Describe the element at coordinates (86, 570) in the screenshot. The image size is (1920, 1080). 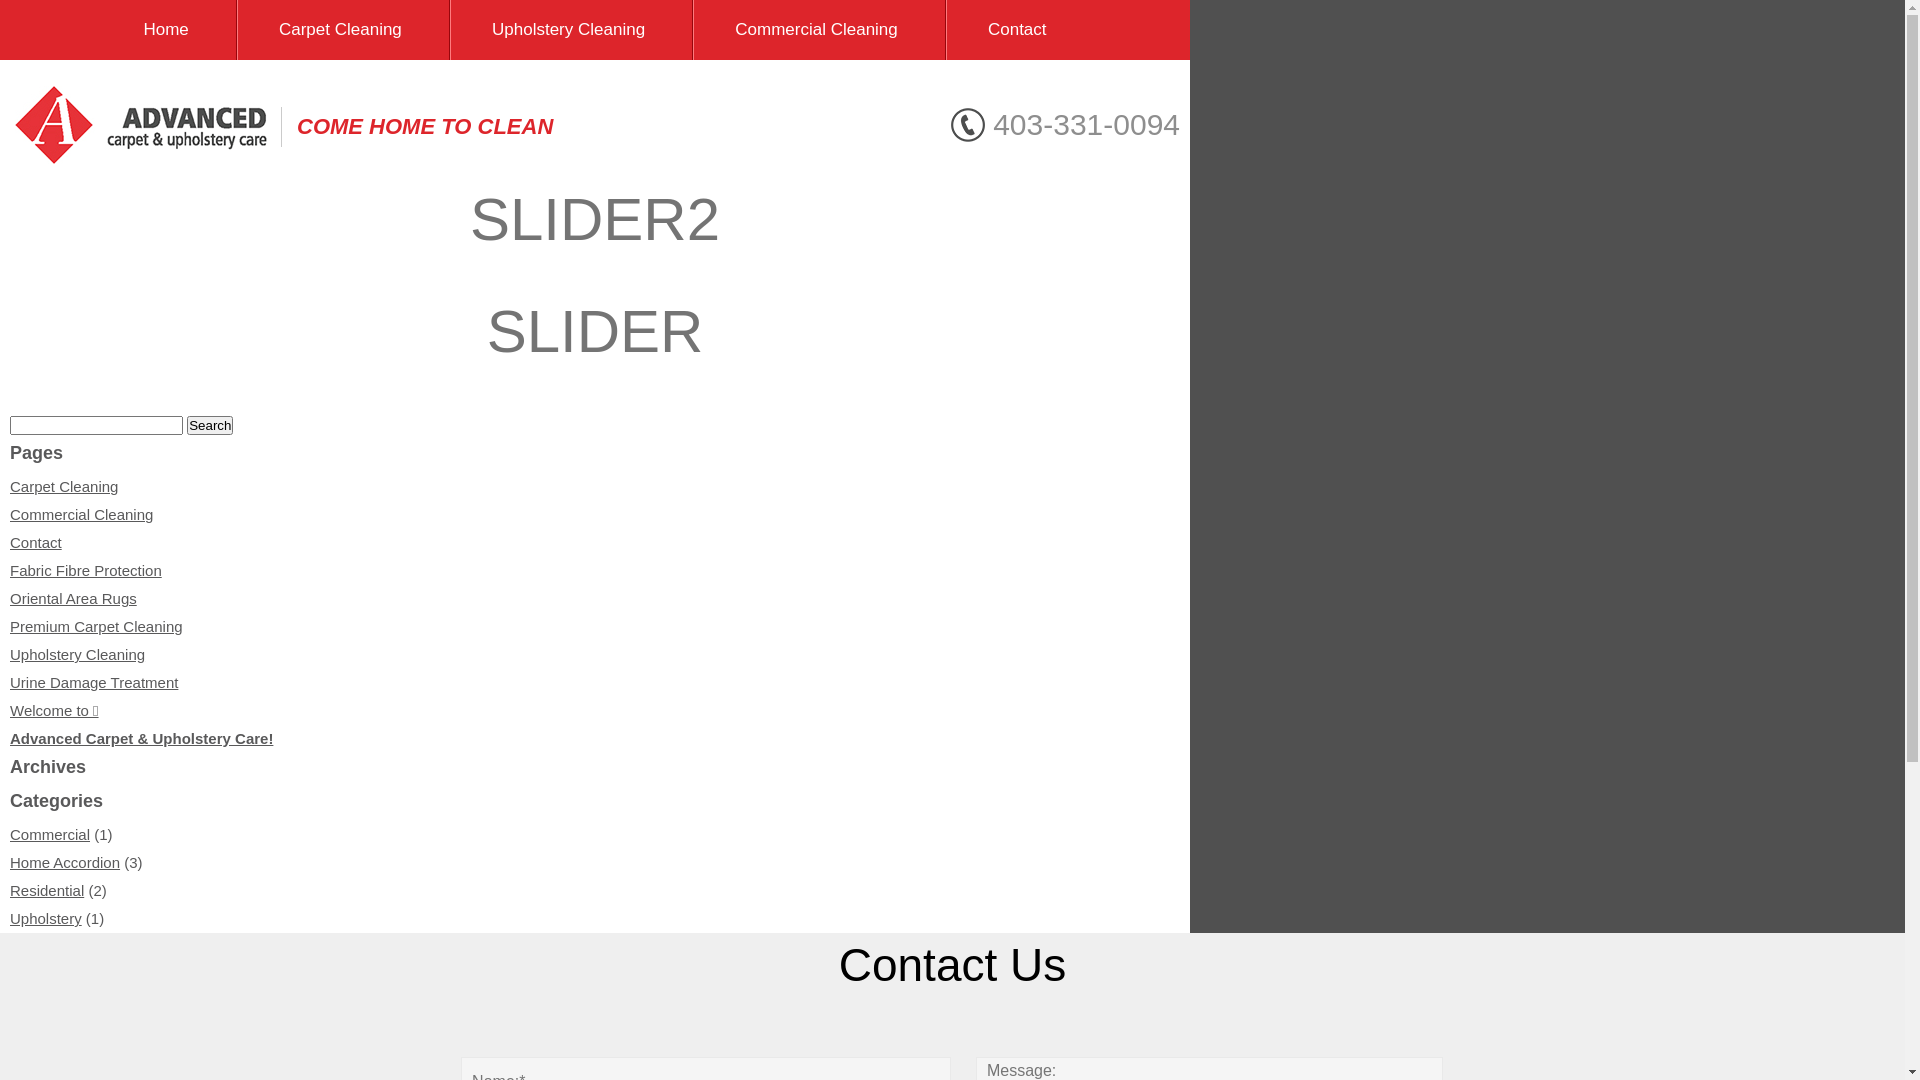
I see `Fabric Fibre Protection` at that location.